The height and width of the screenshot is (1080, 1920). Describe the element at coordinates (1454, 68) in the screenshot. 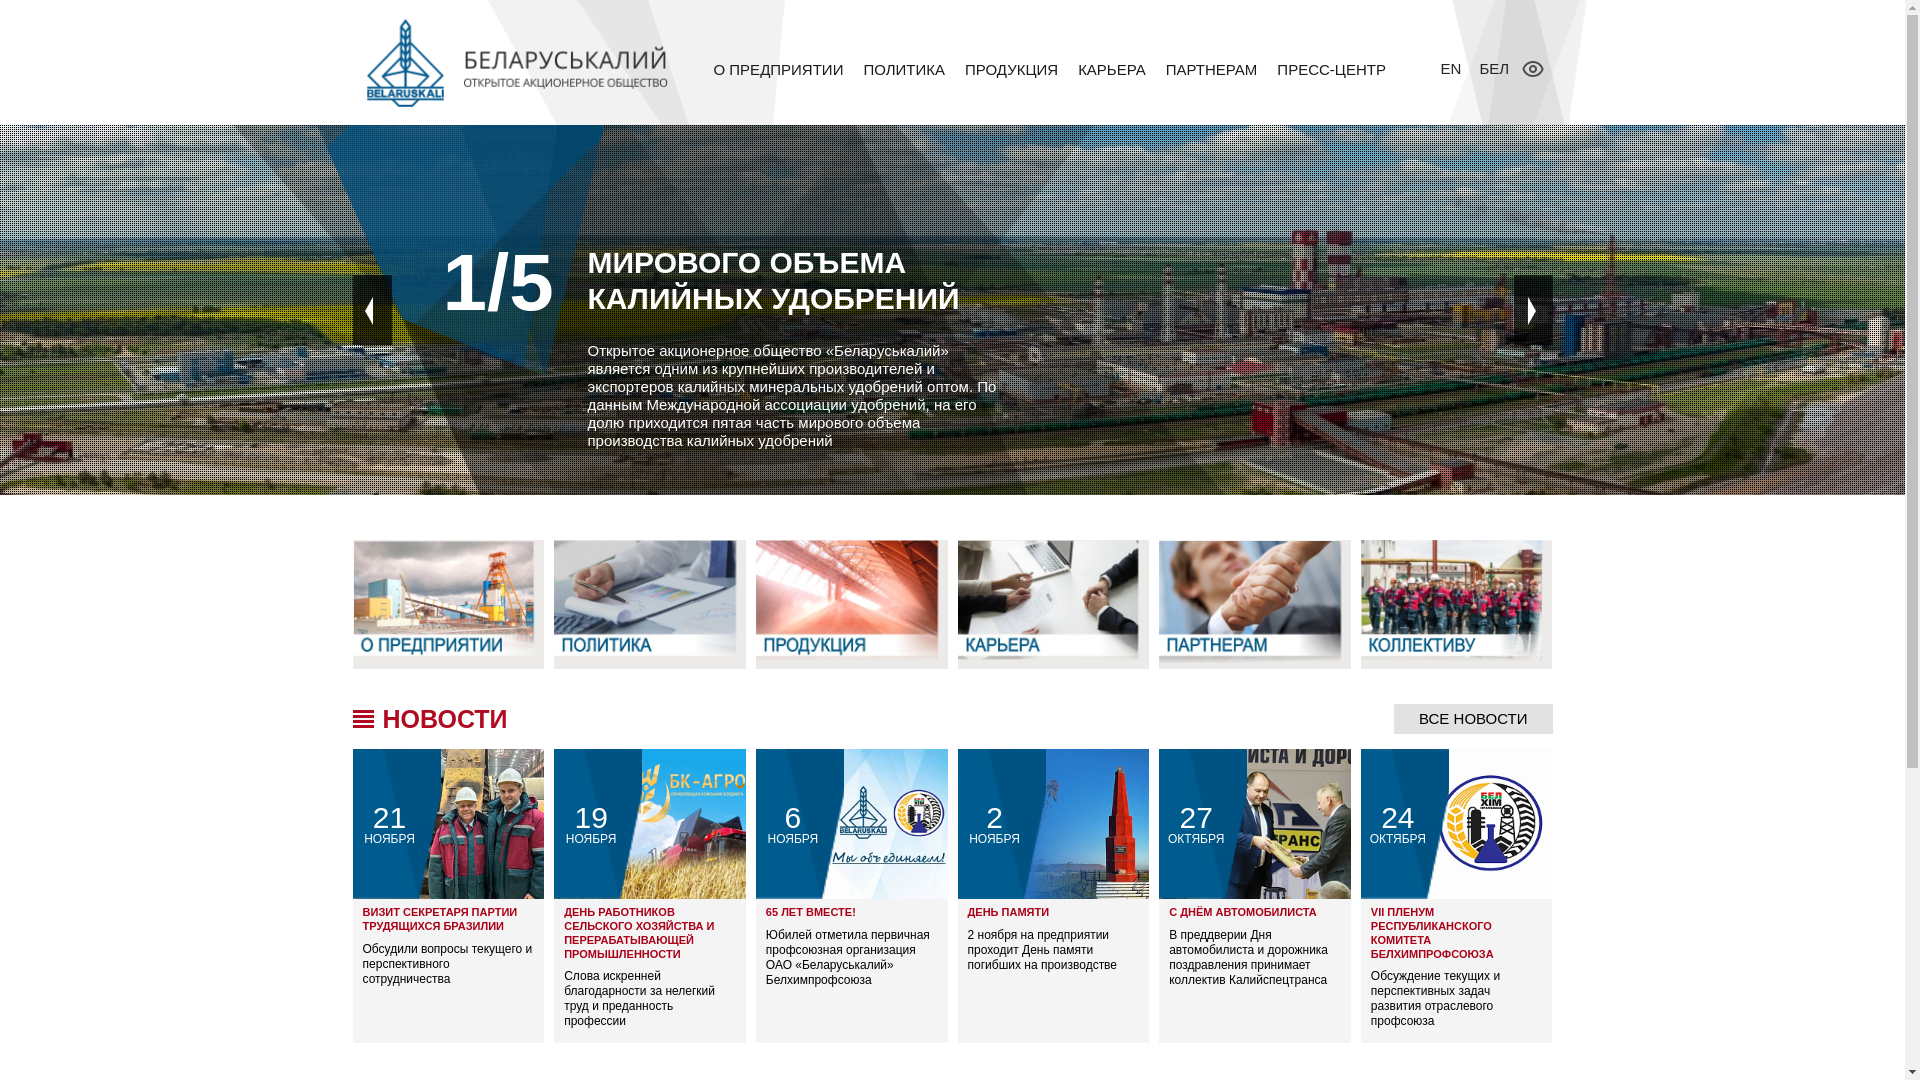

I see `EN` at that location.